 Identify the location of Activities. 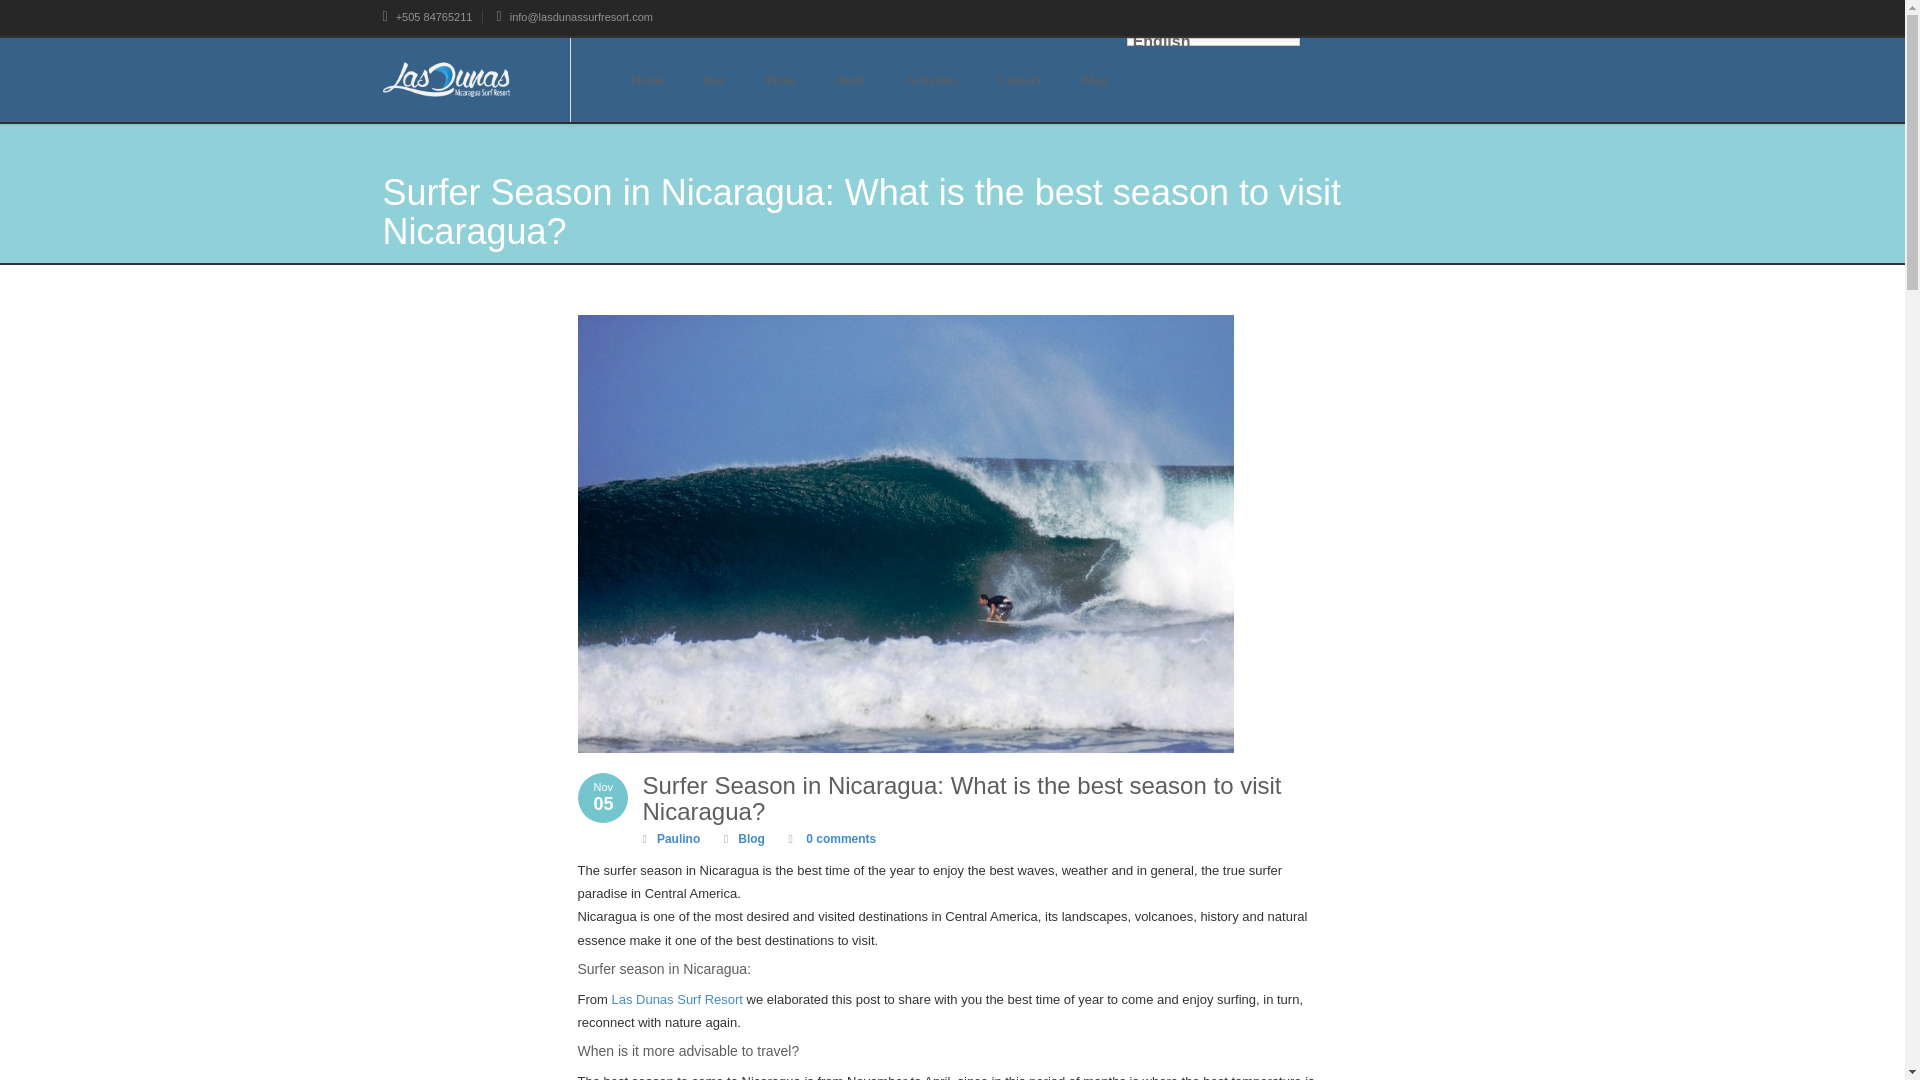
(931, 80).